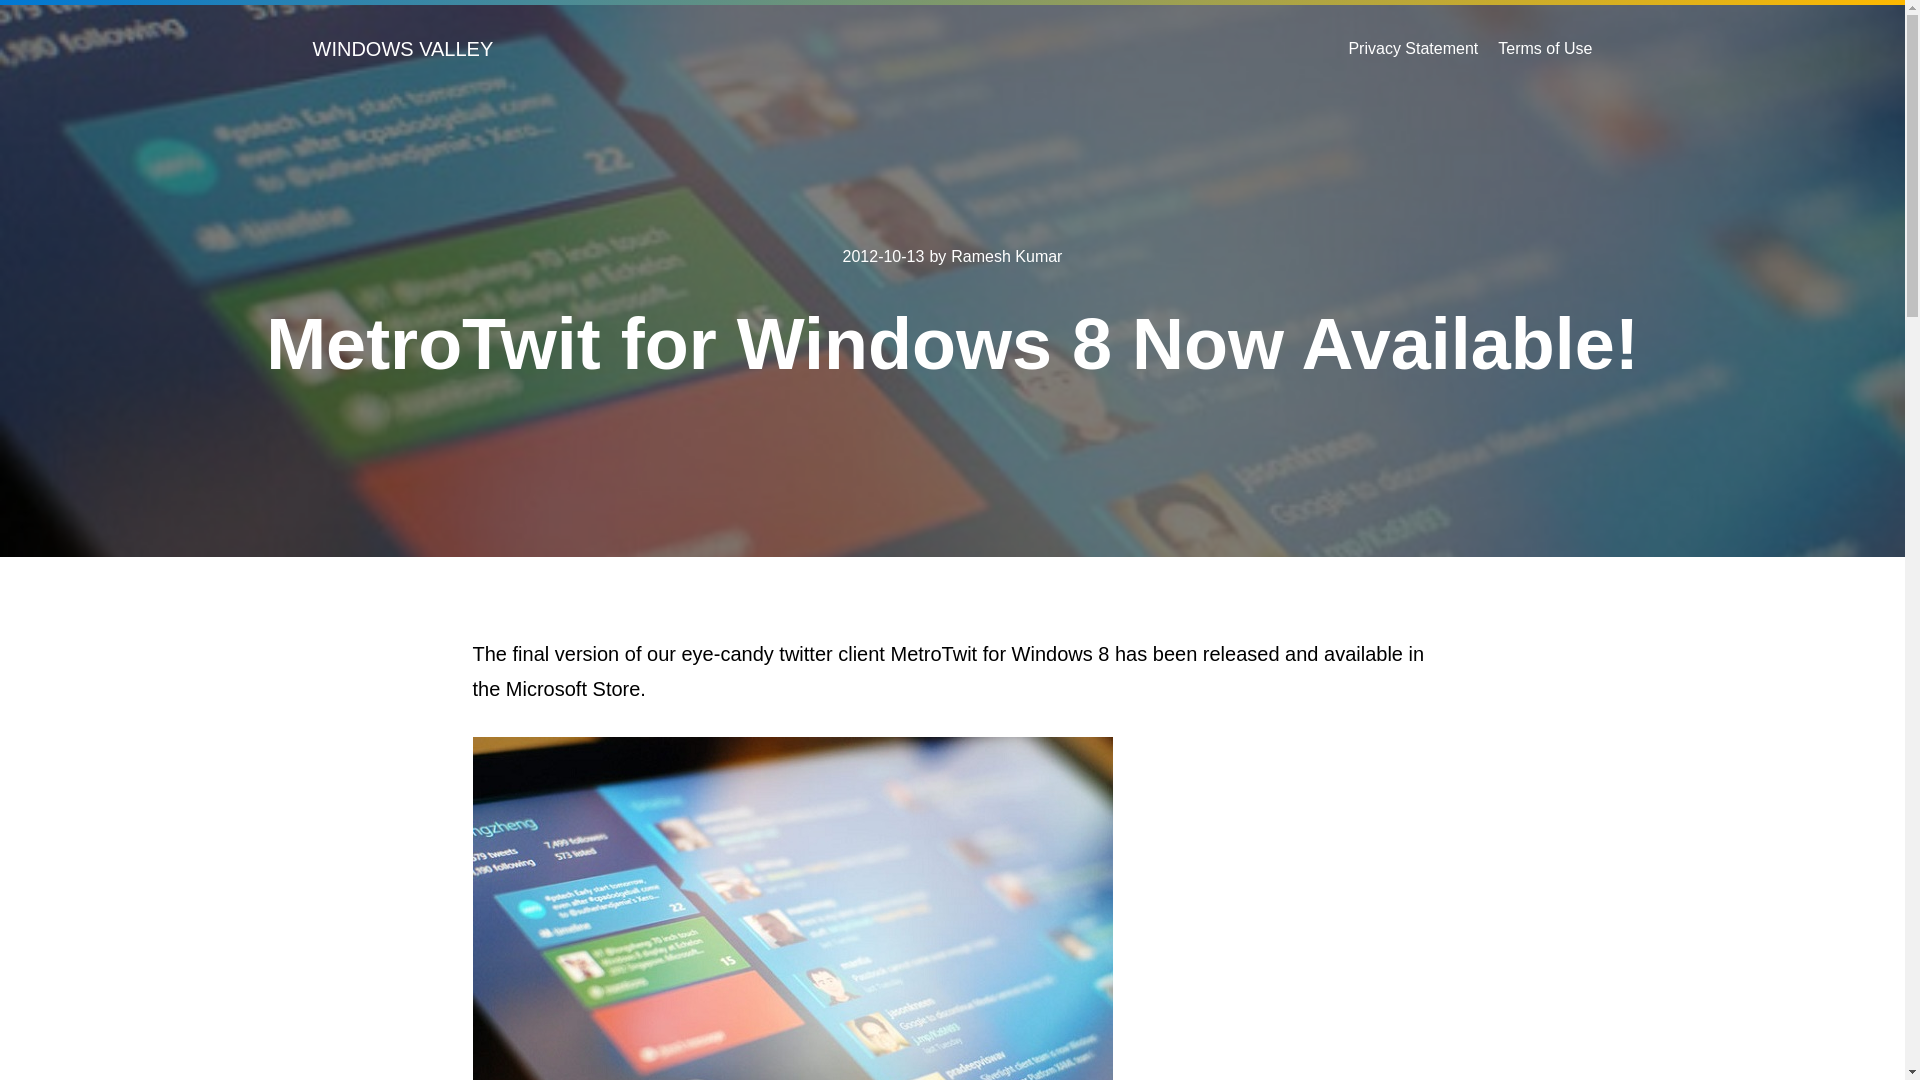  Describe the element at coordinates (1412, 48) in the screenshot. I see `Privacy Statement` at that location.